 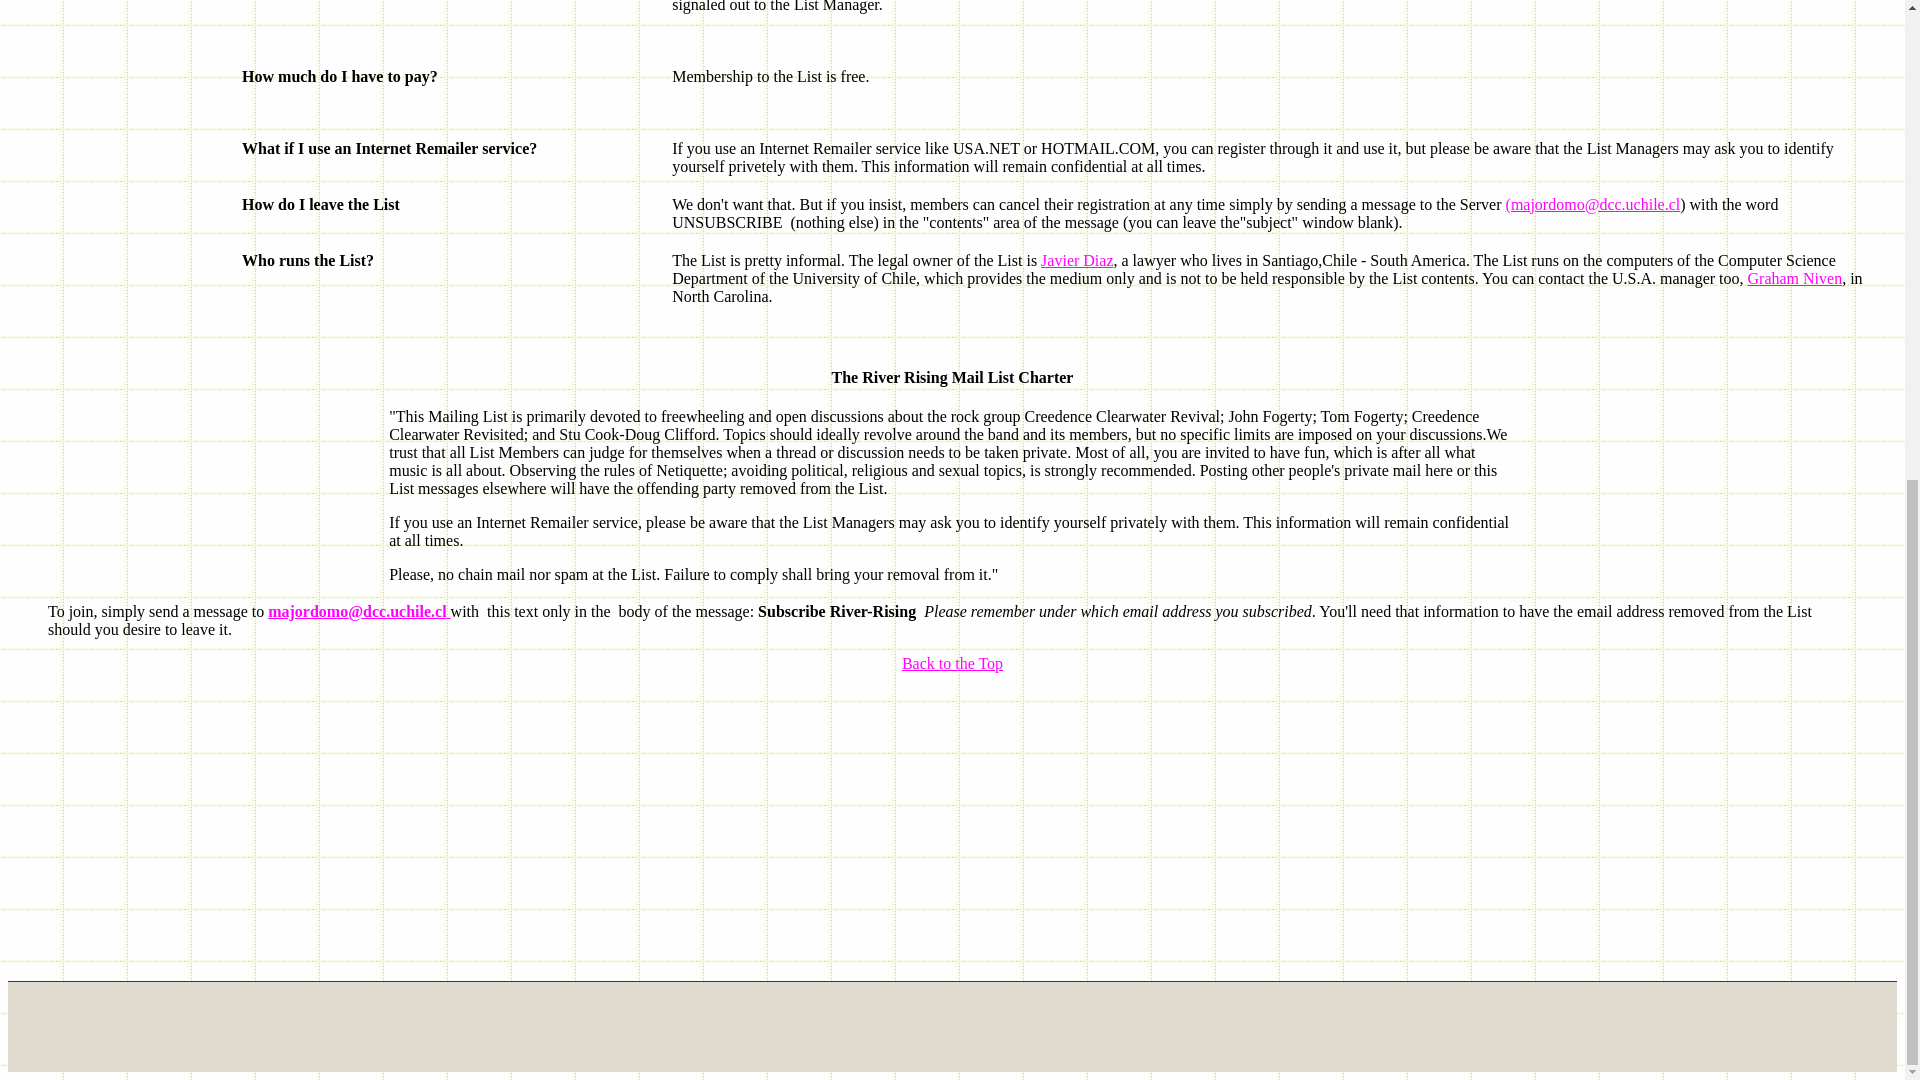 What do you see at coordinates (952, 662) in the screenshot?
I see `Back to the Top` at bounding box center [952, 662].